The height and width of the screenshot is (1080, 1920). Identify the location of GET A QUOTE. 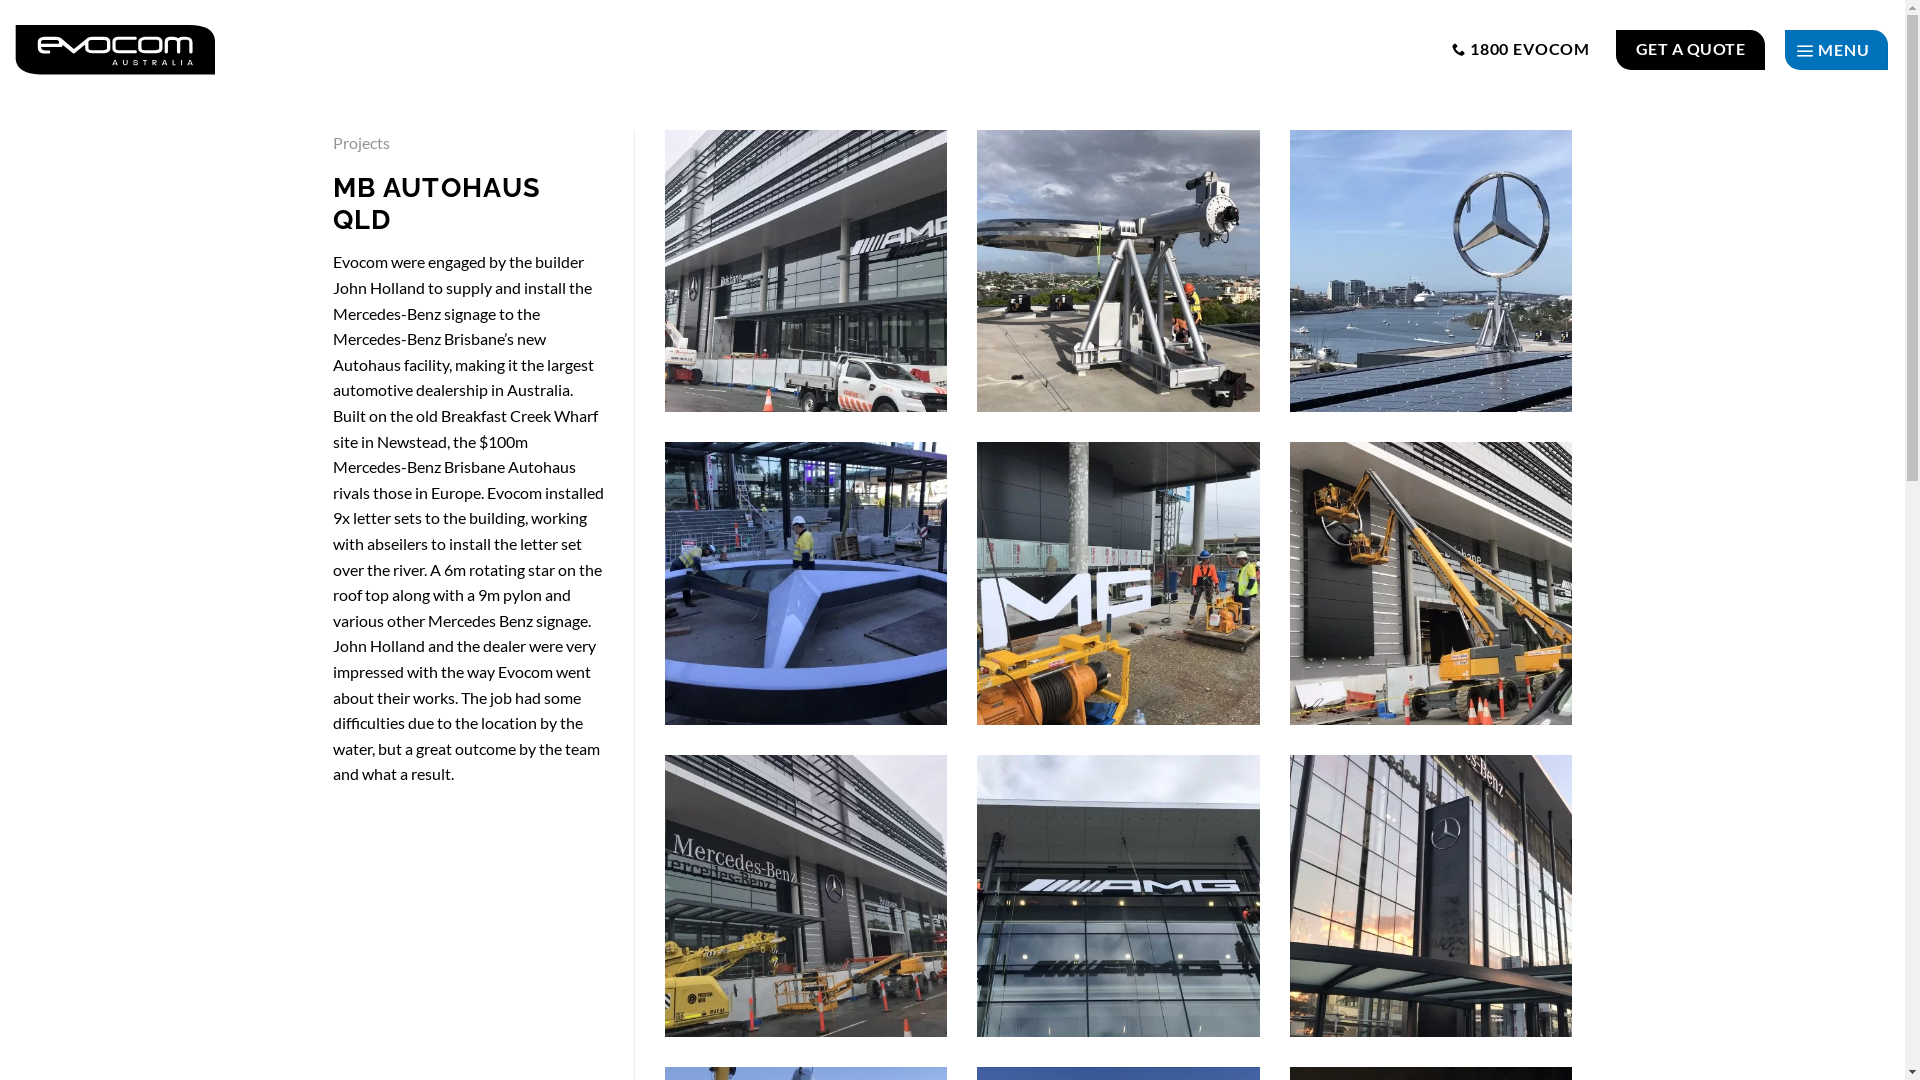
(1690, 50).